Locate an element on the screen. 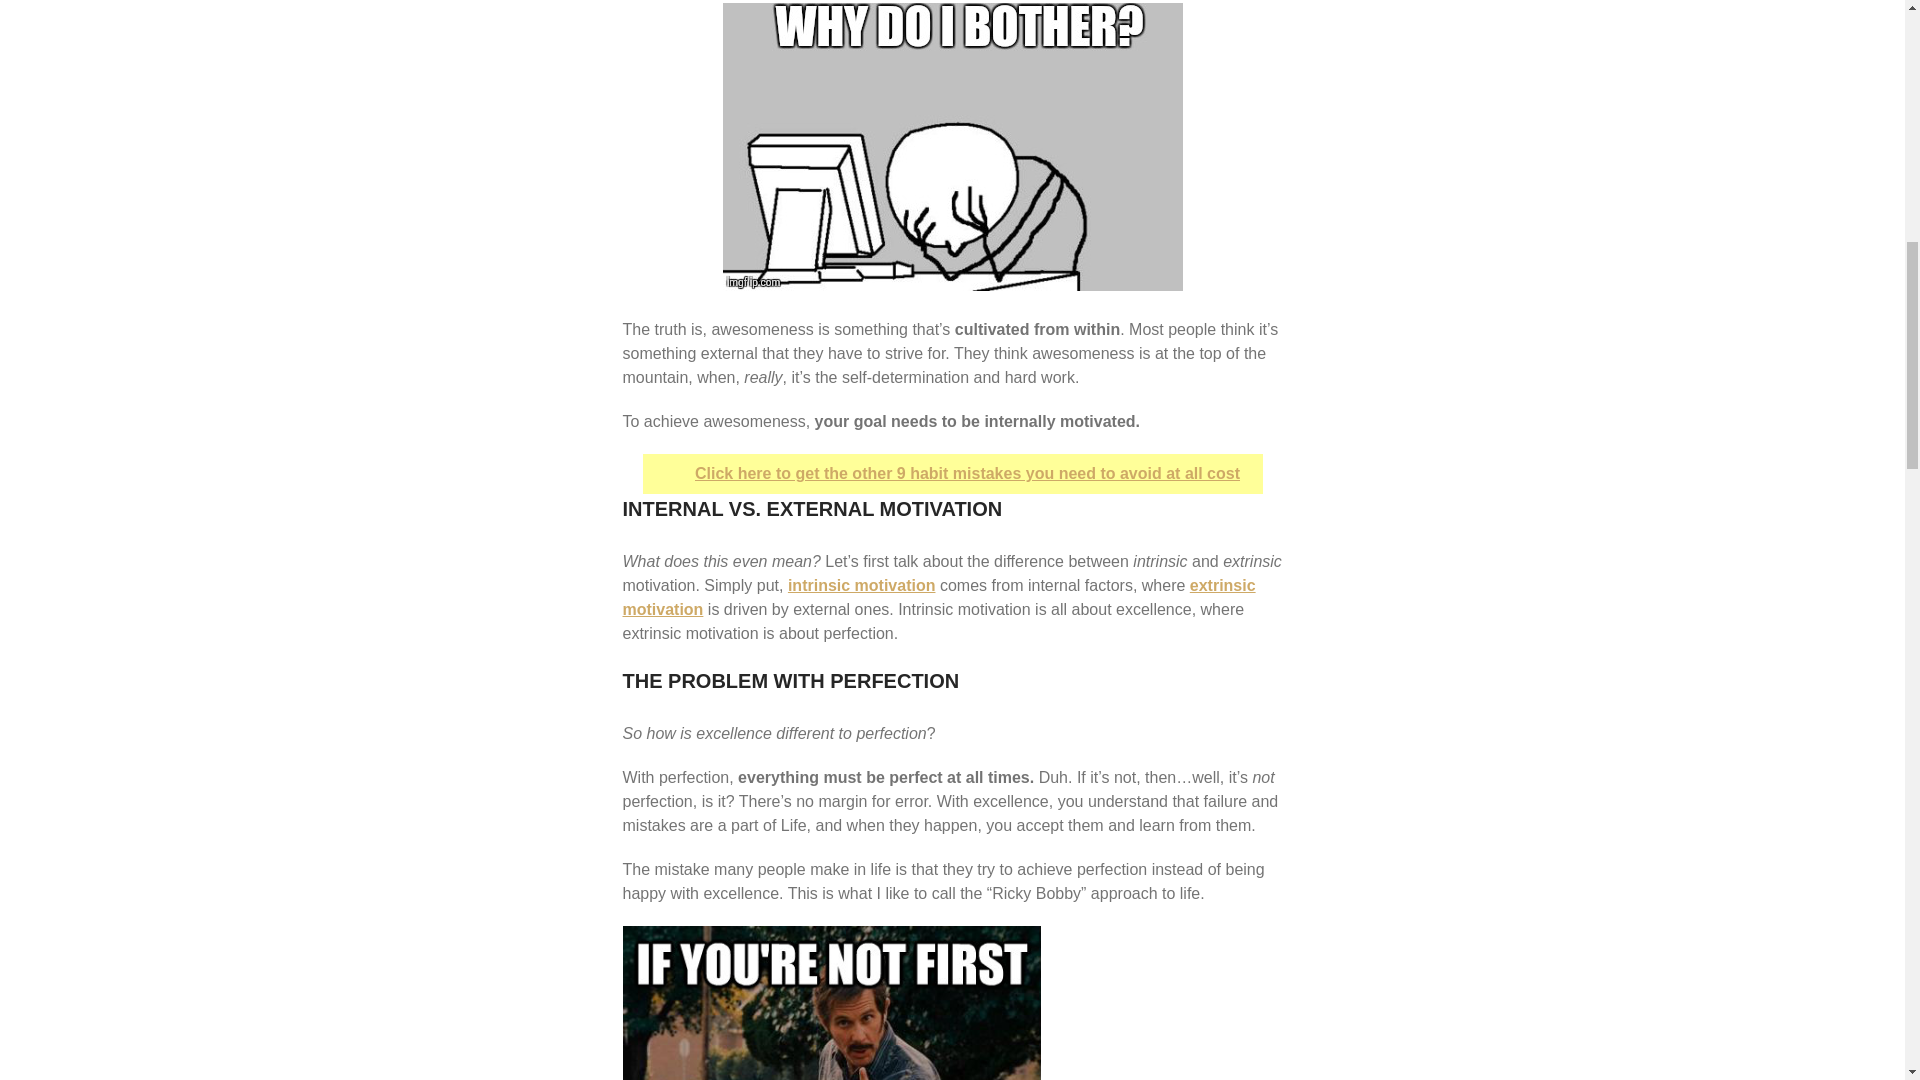 The width and height of the screenshot is (1920, 1080). extrinsic motivation is located at coordinates (938, 596).